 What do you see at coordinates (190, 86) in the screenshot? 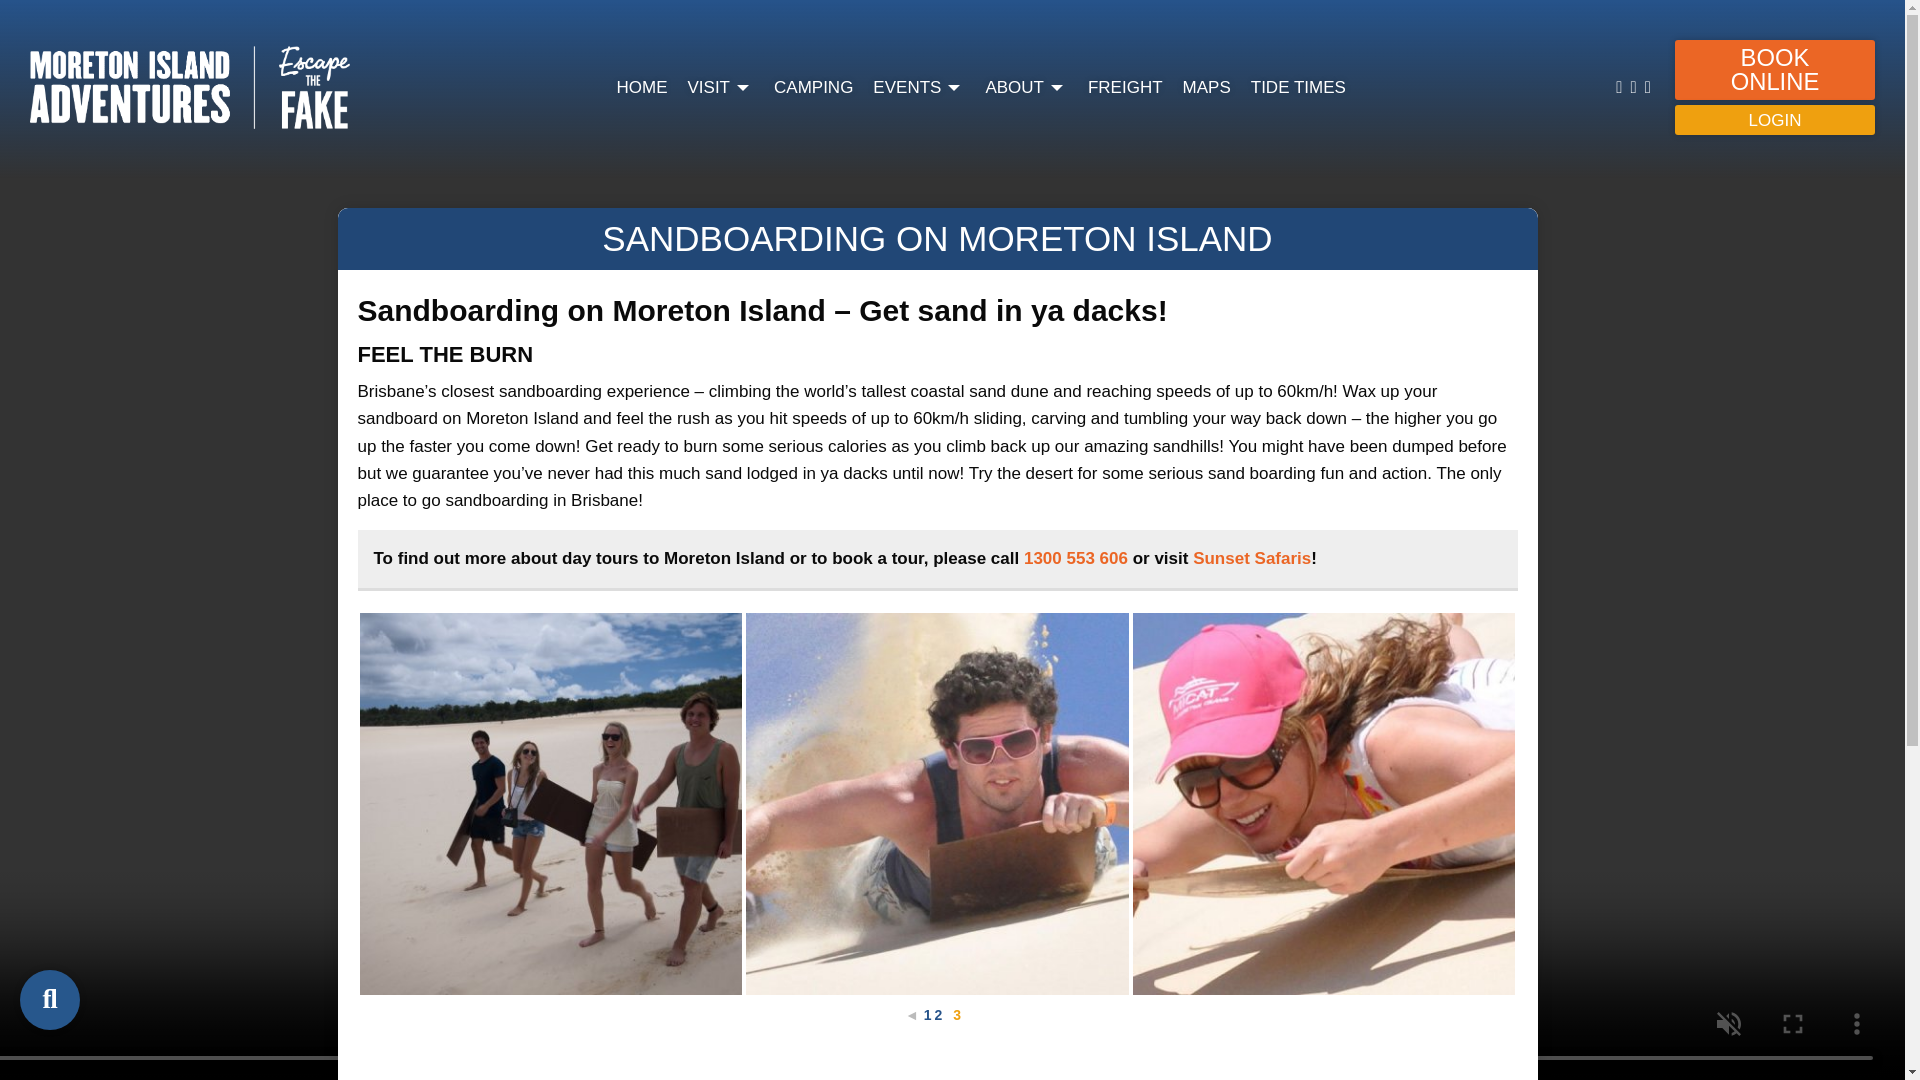
I see `Moreton Island Adventures` at bounding box center [190, 86].